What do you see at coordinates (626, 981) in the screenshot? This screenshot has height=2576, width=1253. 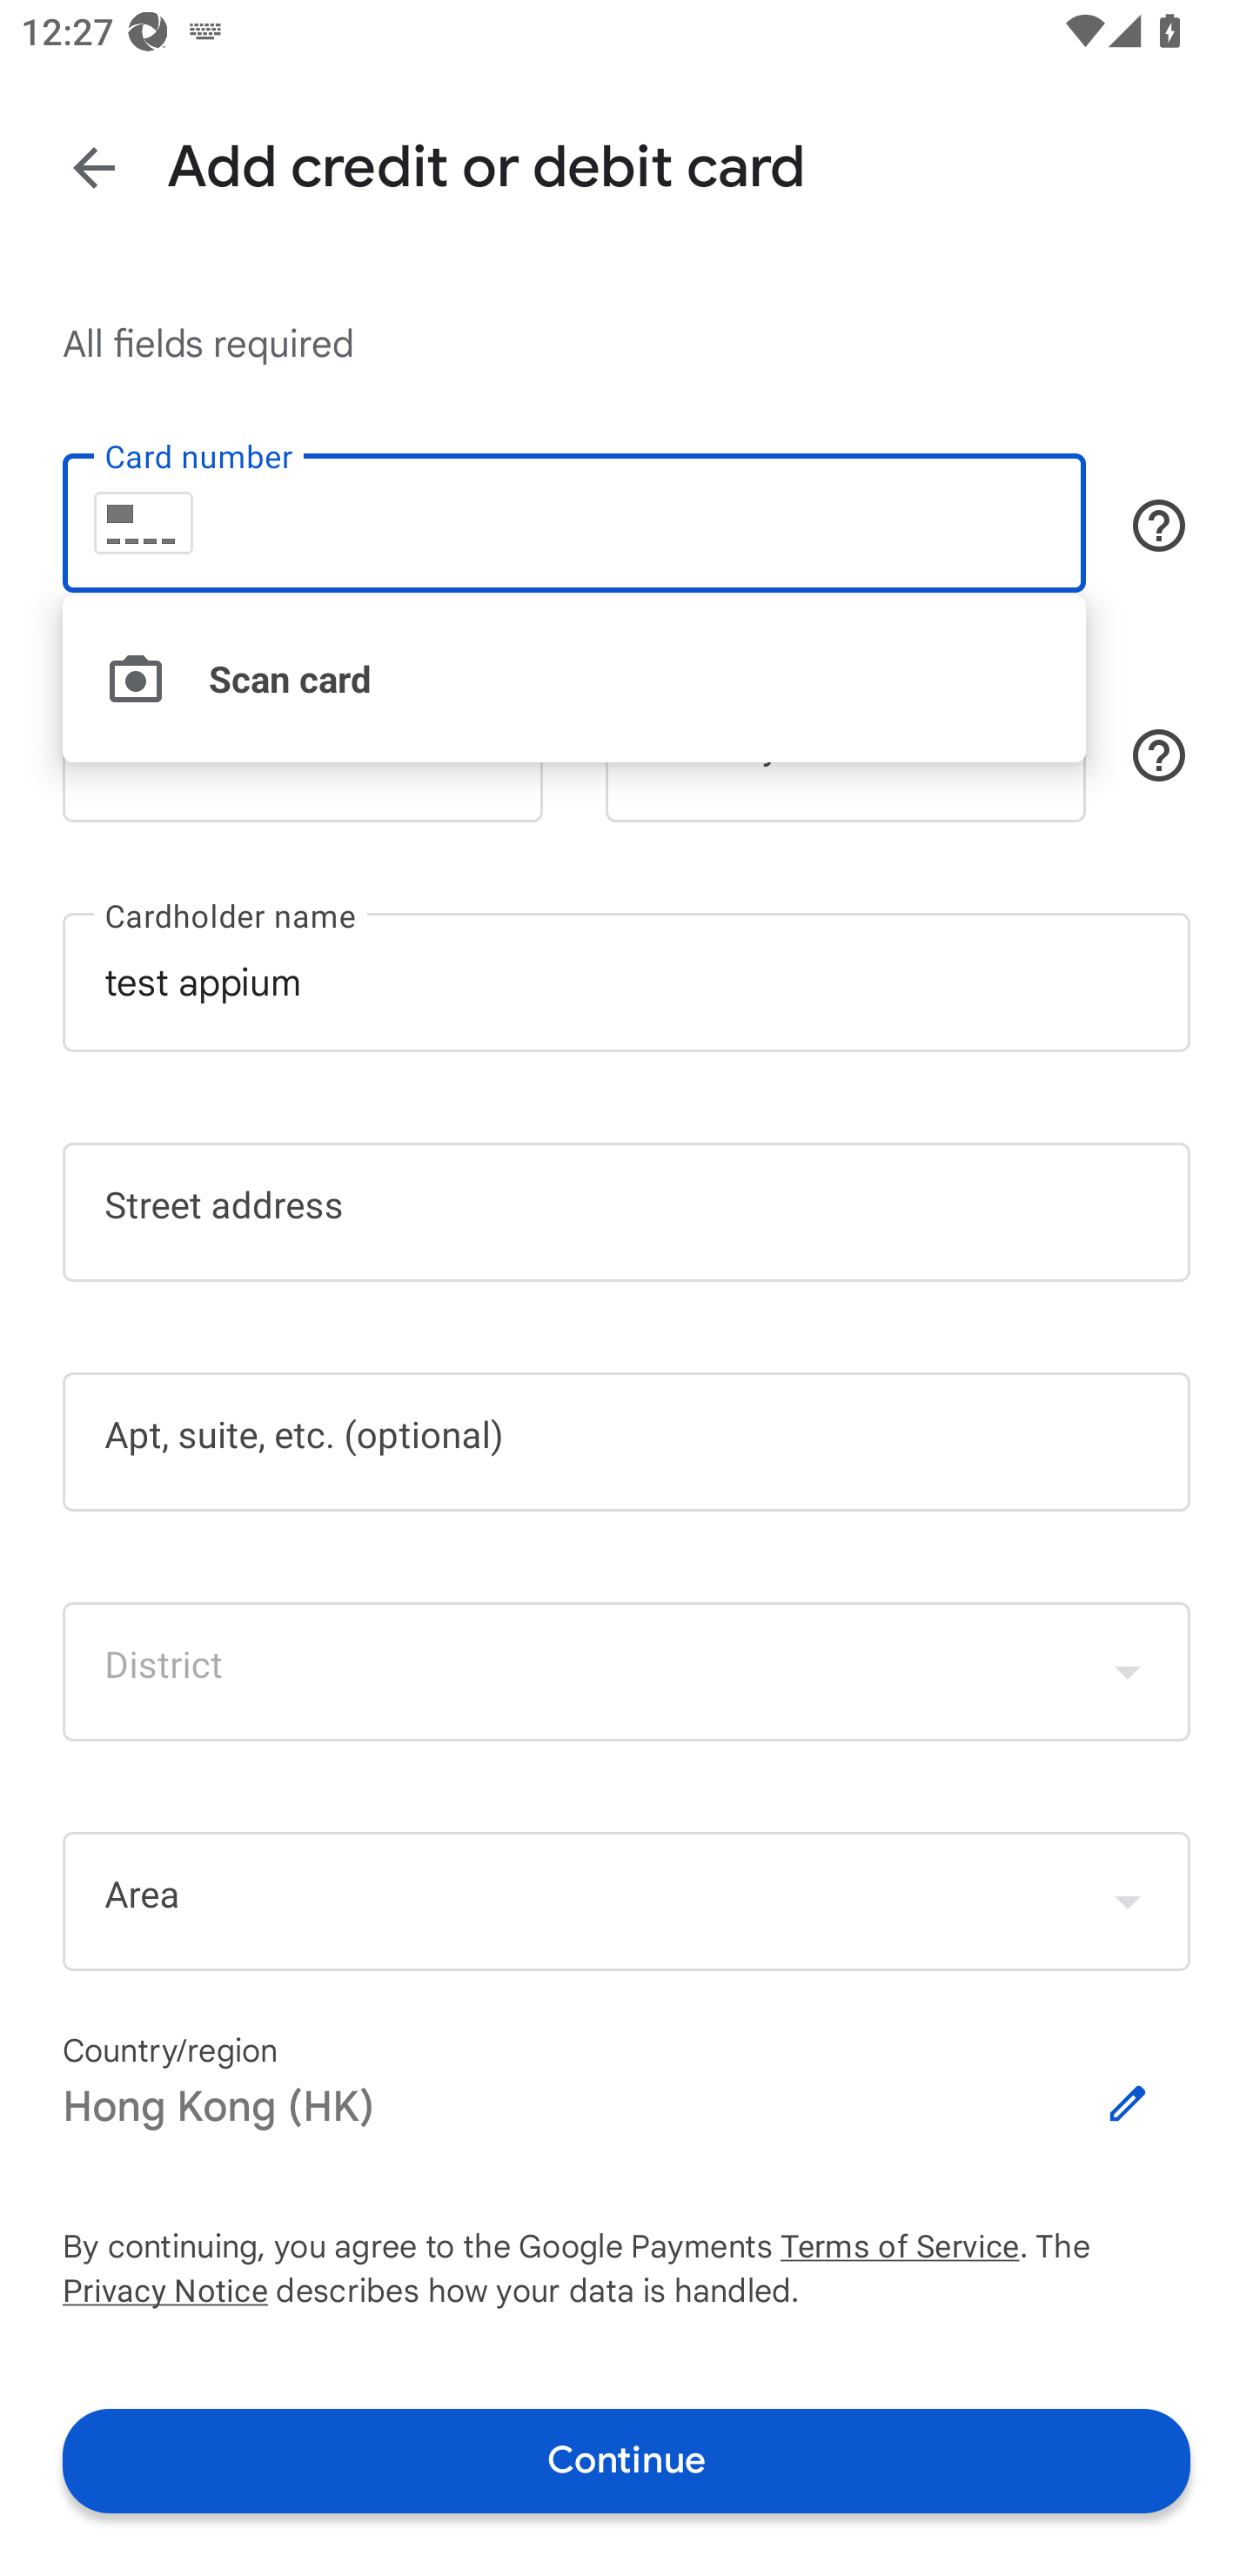 I see `test appium` at bounding box center [626, 981].